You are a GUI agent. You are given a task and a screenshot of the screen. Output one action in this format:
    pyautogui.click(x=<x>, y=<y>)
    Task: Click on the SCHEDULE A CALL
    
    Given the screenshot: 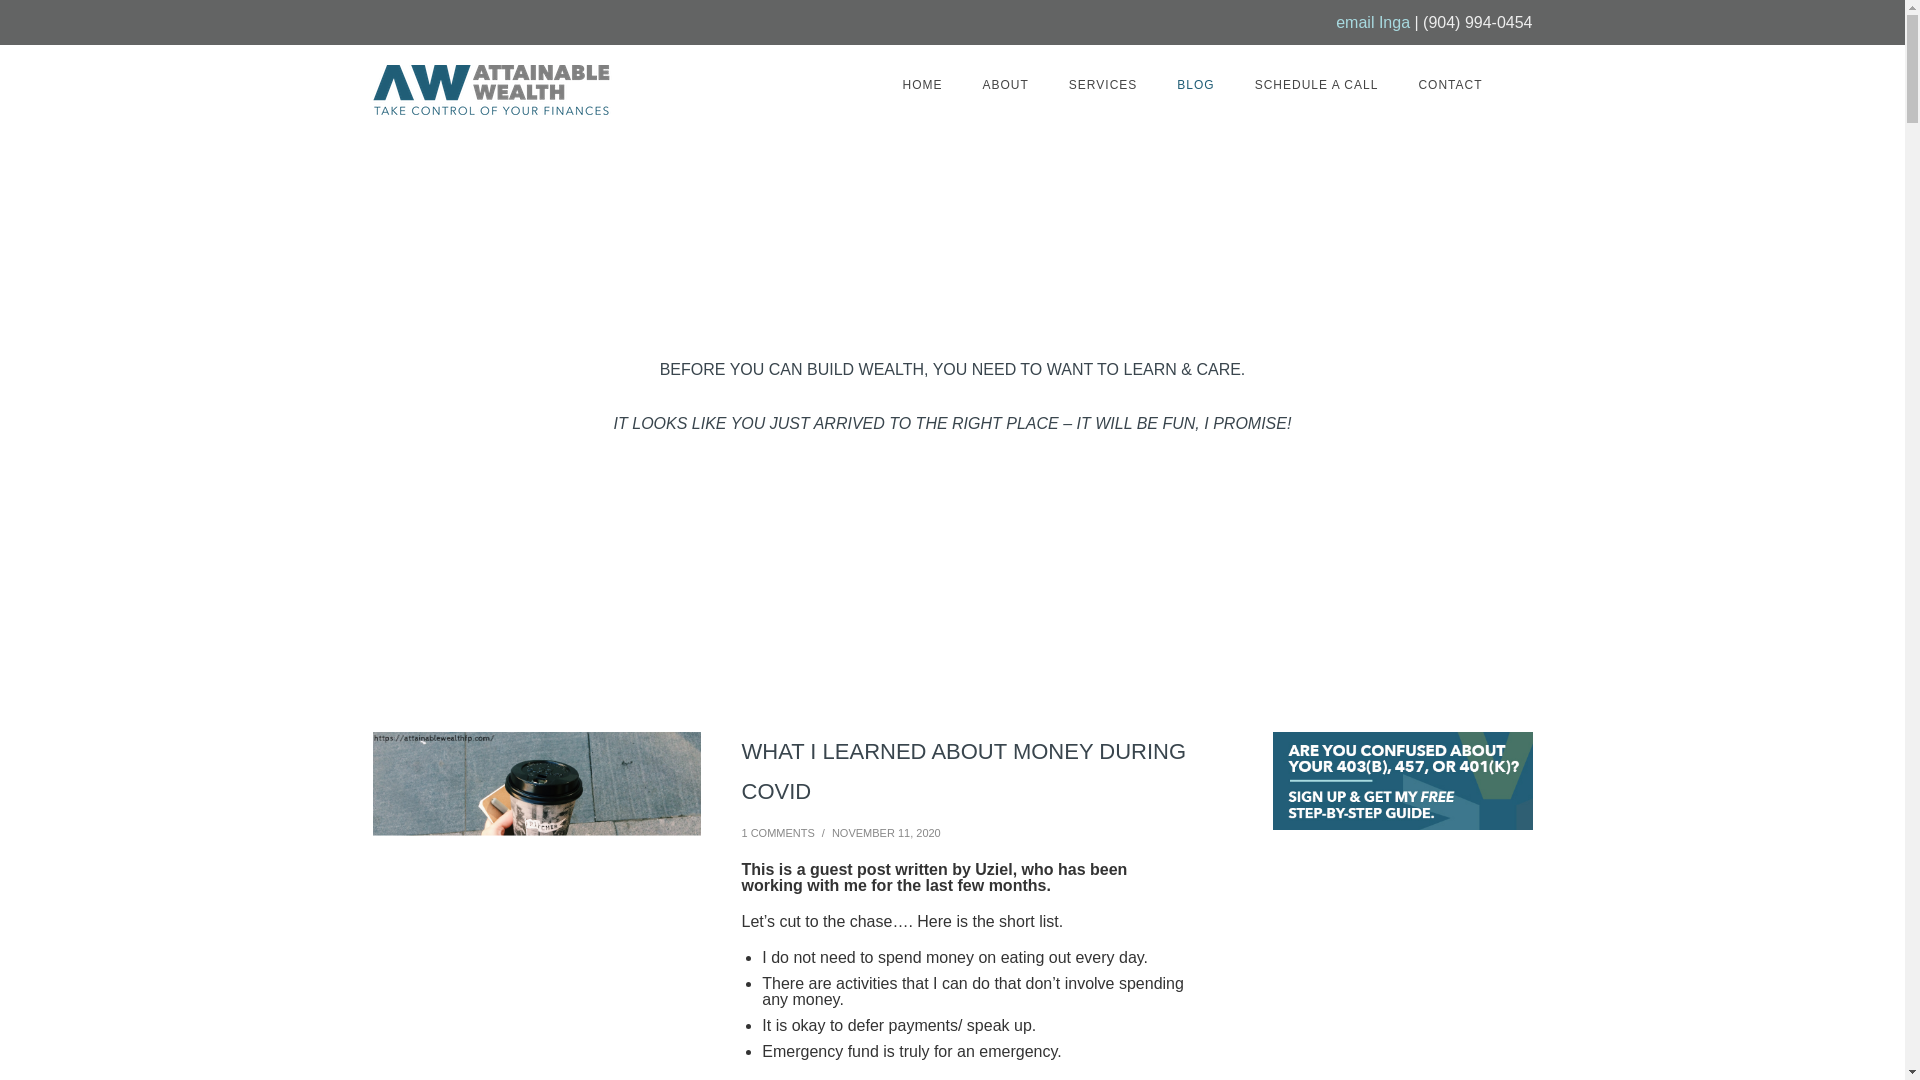 What is the action you would take?
    pyautogui.click(x=1316, y=84)
    